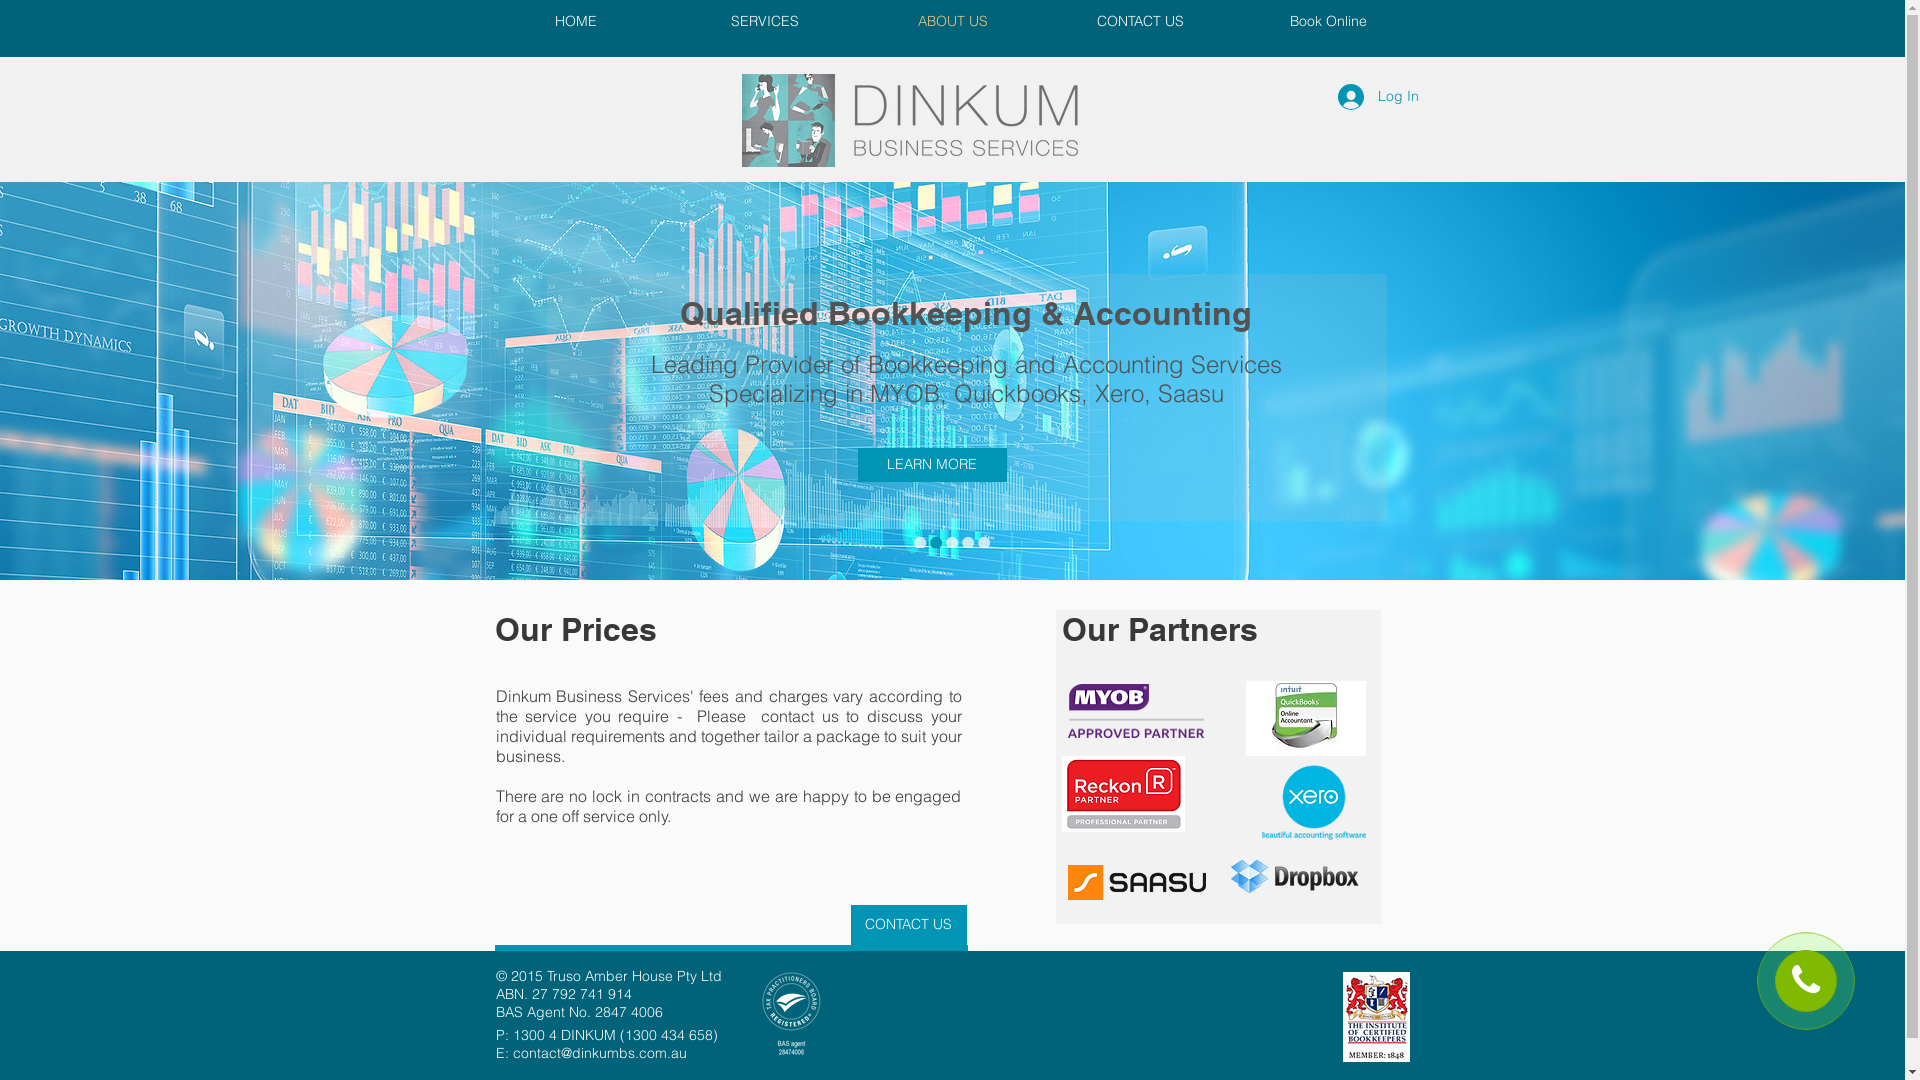  I want to click on qb_online_accountant_logo_10818850_1_.54468518c7dbb.jpg, so click(1306, 718).